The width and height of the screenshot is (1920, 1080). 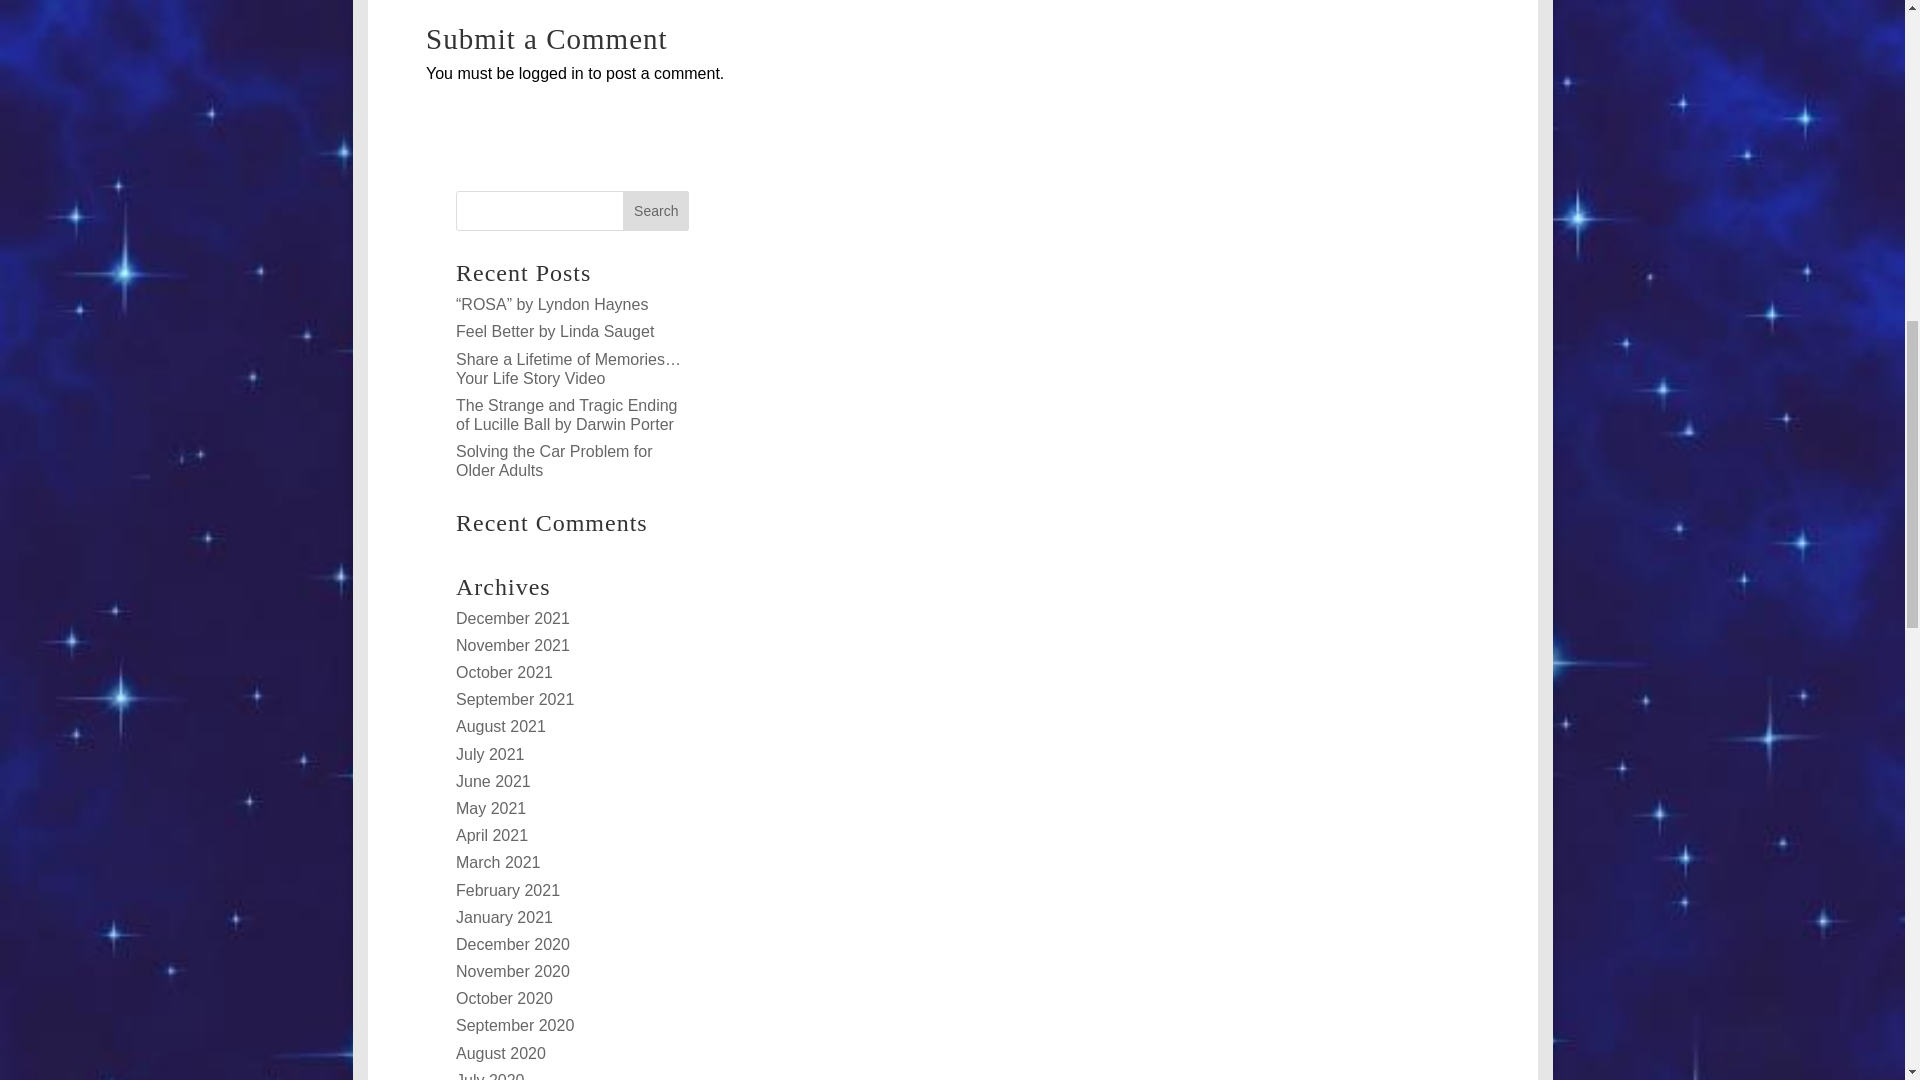 What do you see at coordinates (515, 700) in the screenshot?
I see `September 2021` at bounding box center [515, 700].